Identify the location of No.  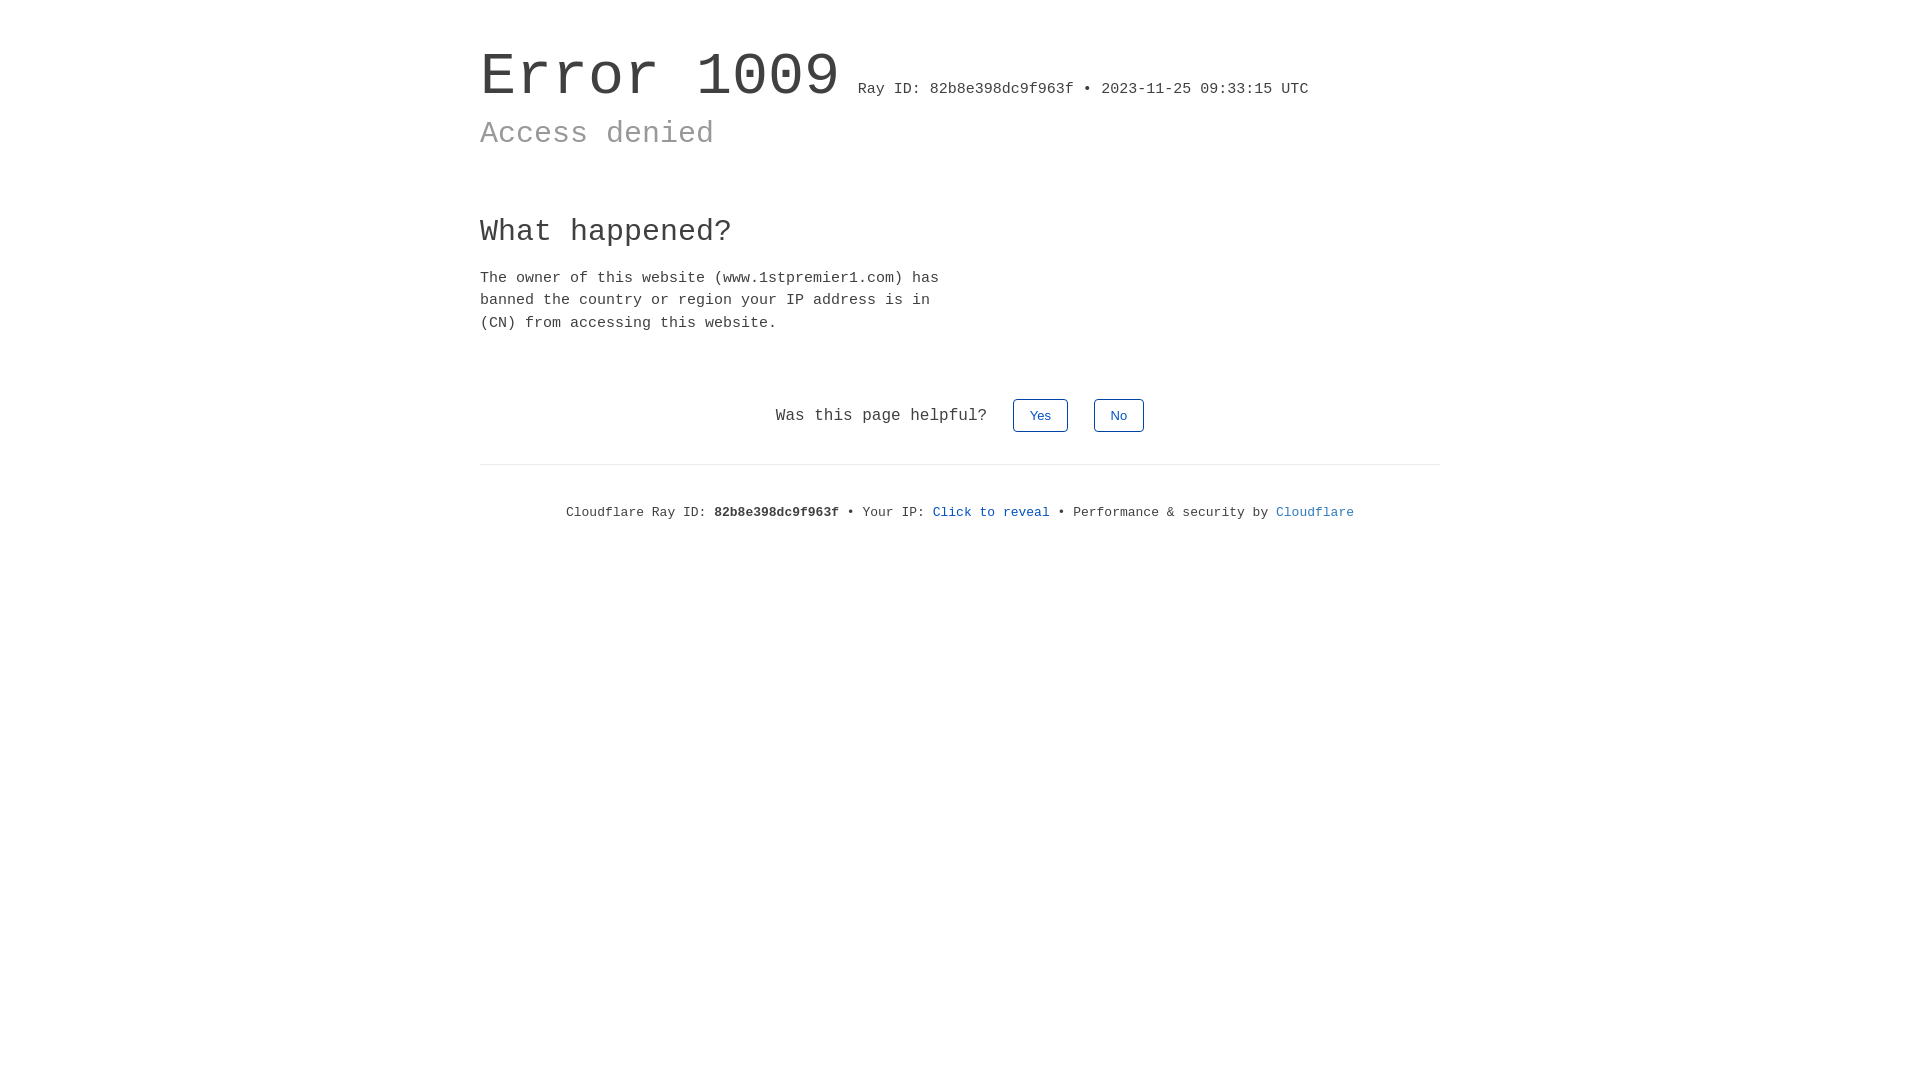
(1120, 416).